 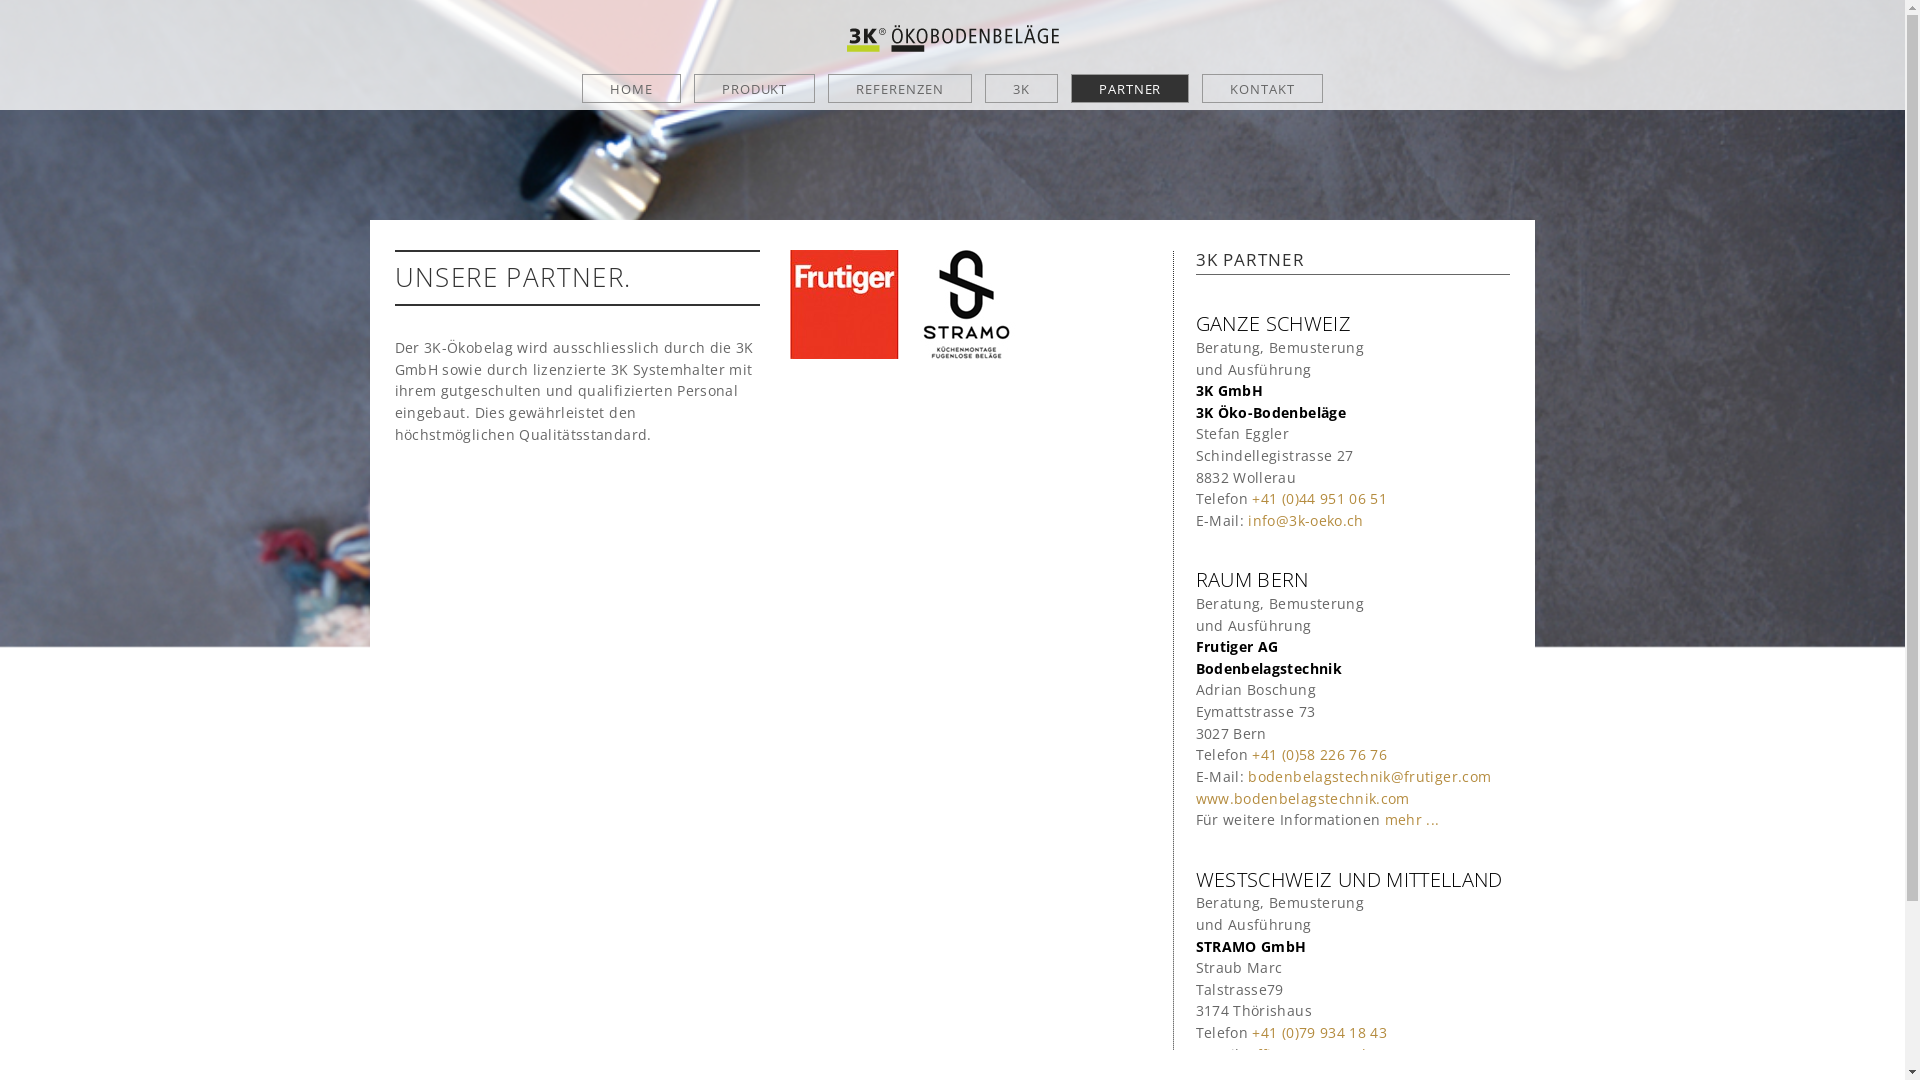 I want to click on REFERENZEN, so click(x=900, y=88).